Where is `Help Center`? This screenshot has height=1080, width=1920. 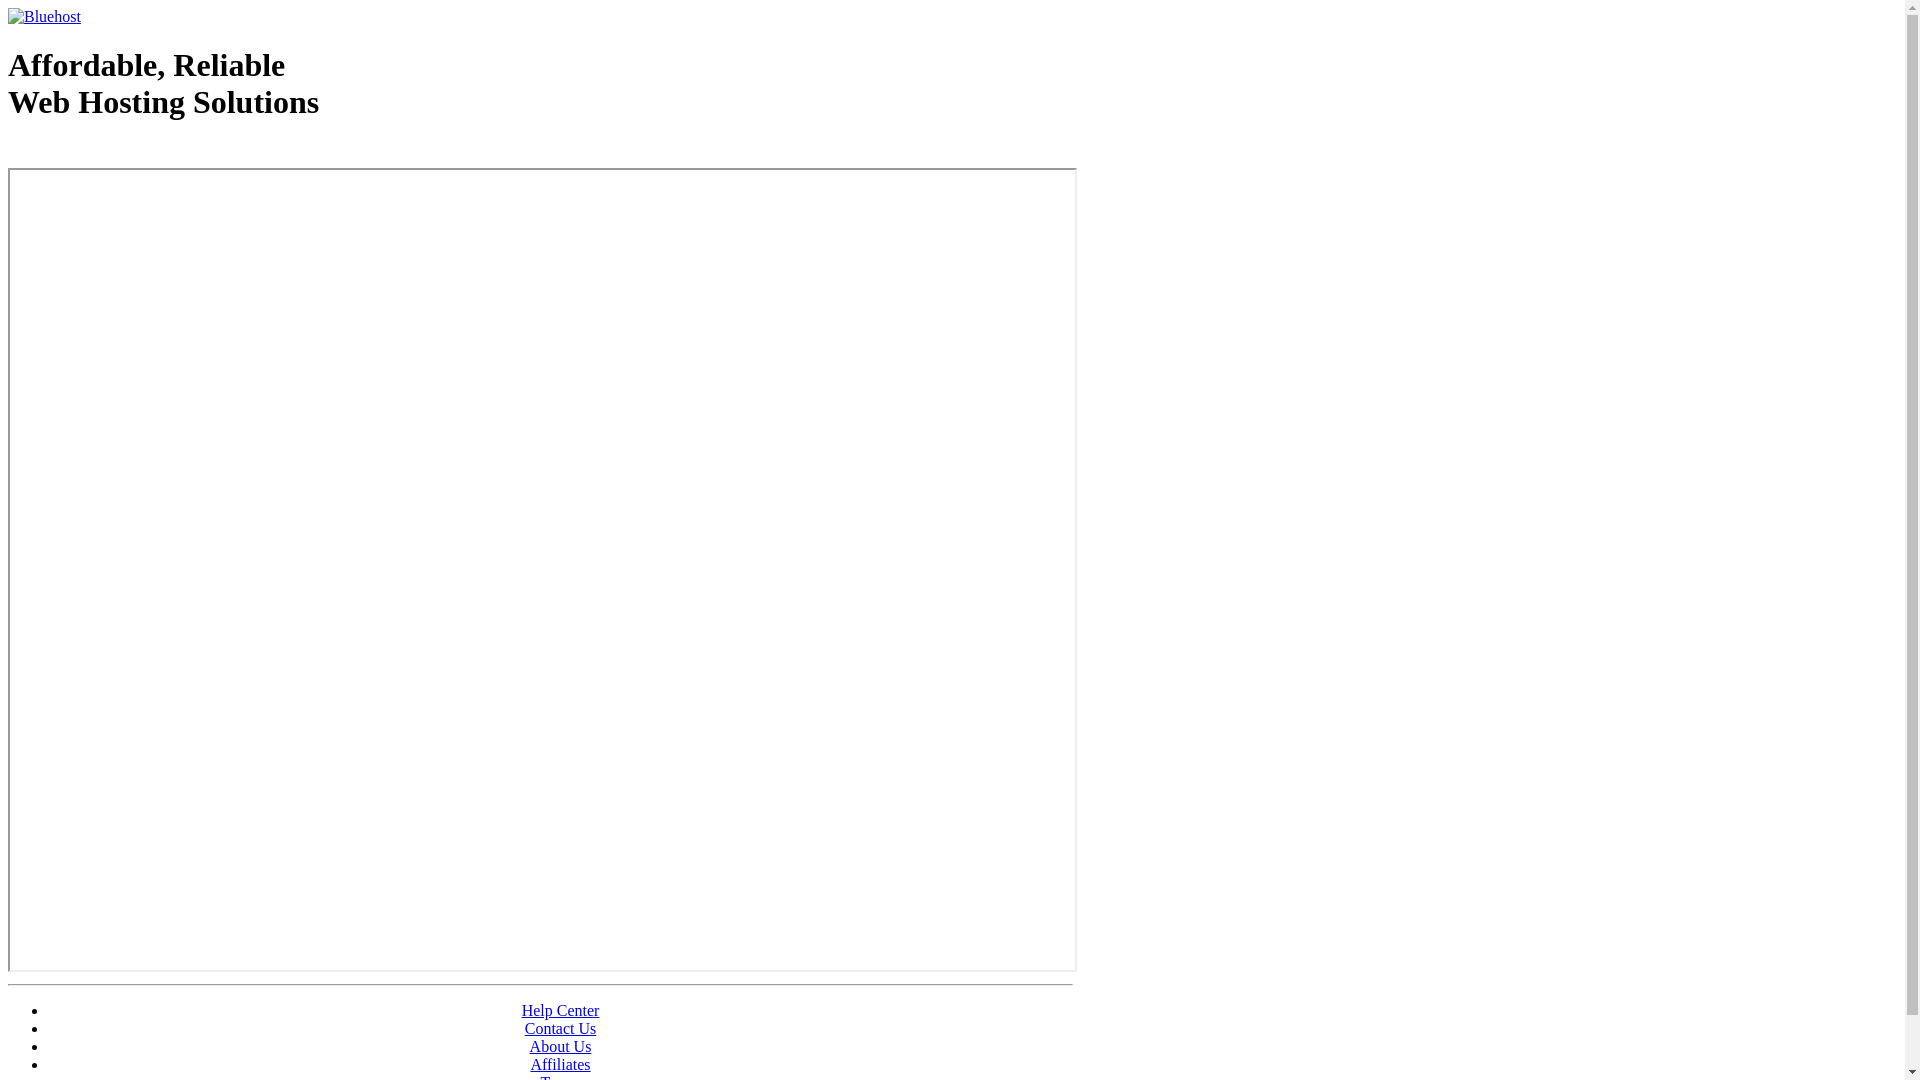
Help Center is located at coordinates (561, 1010).